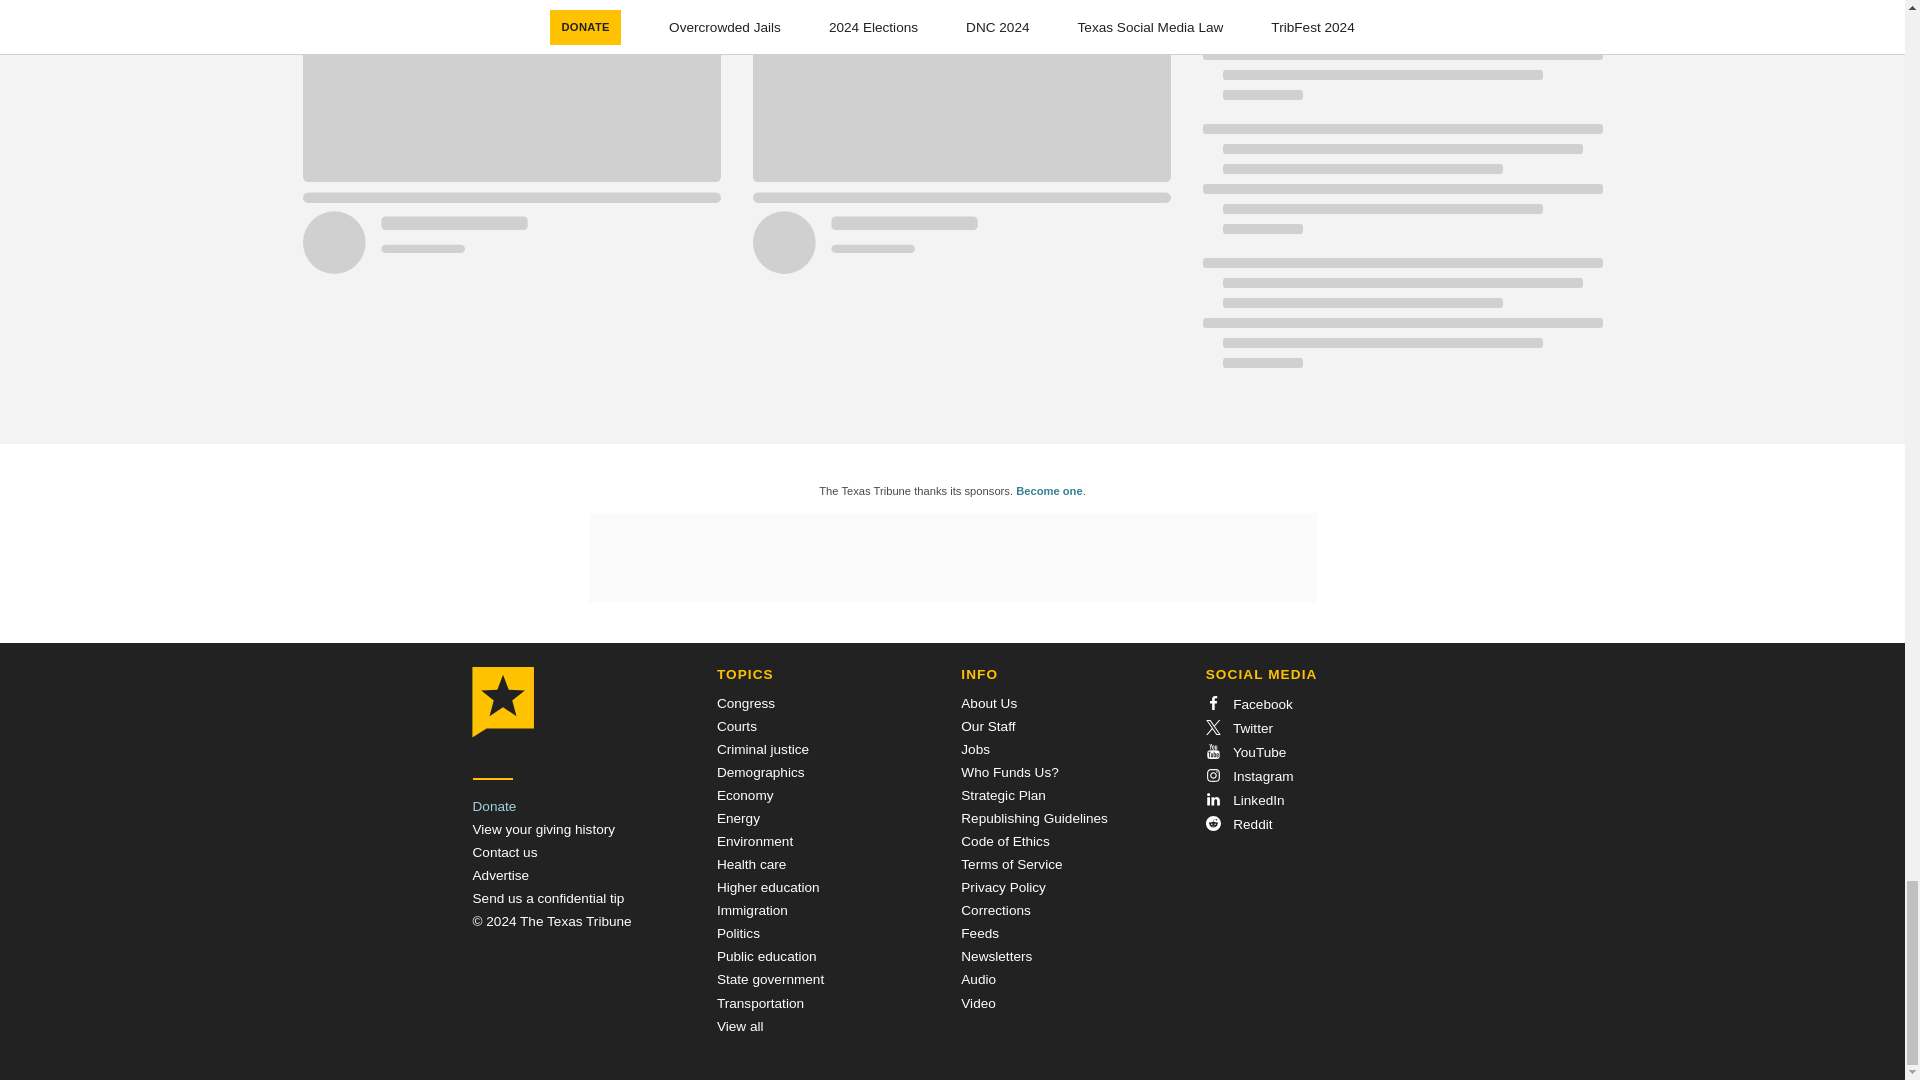 The image size is (1920, 1080). What do you see at coordinates (504, 852) in the screenshot?
I see `Contact us` at bounding box center [504, 852].